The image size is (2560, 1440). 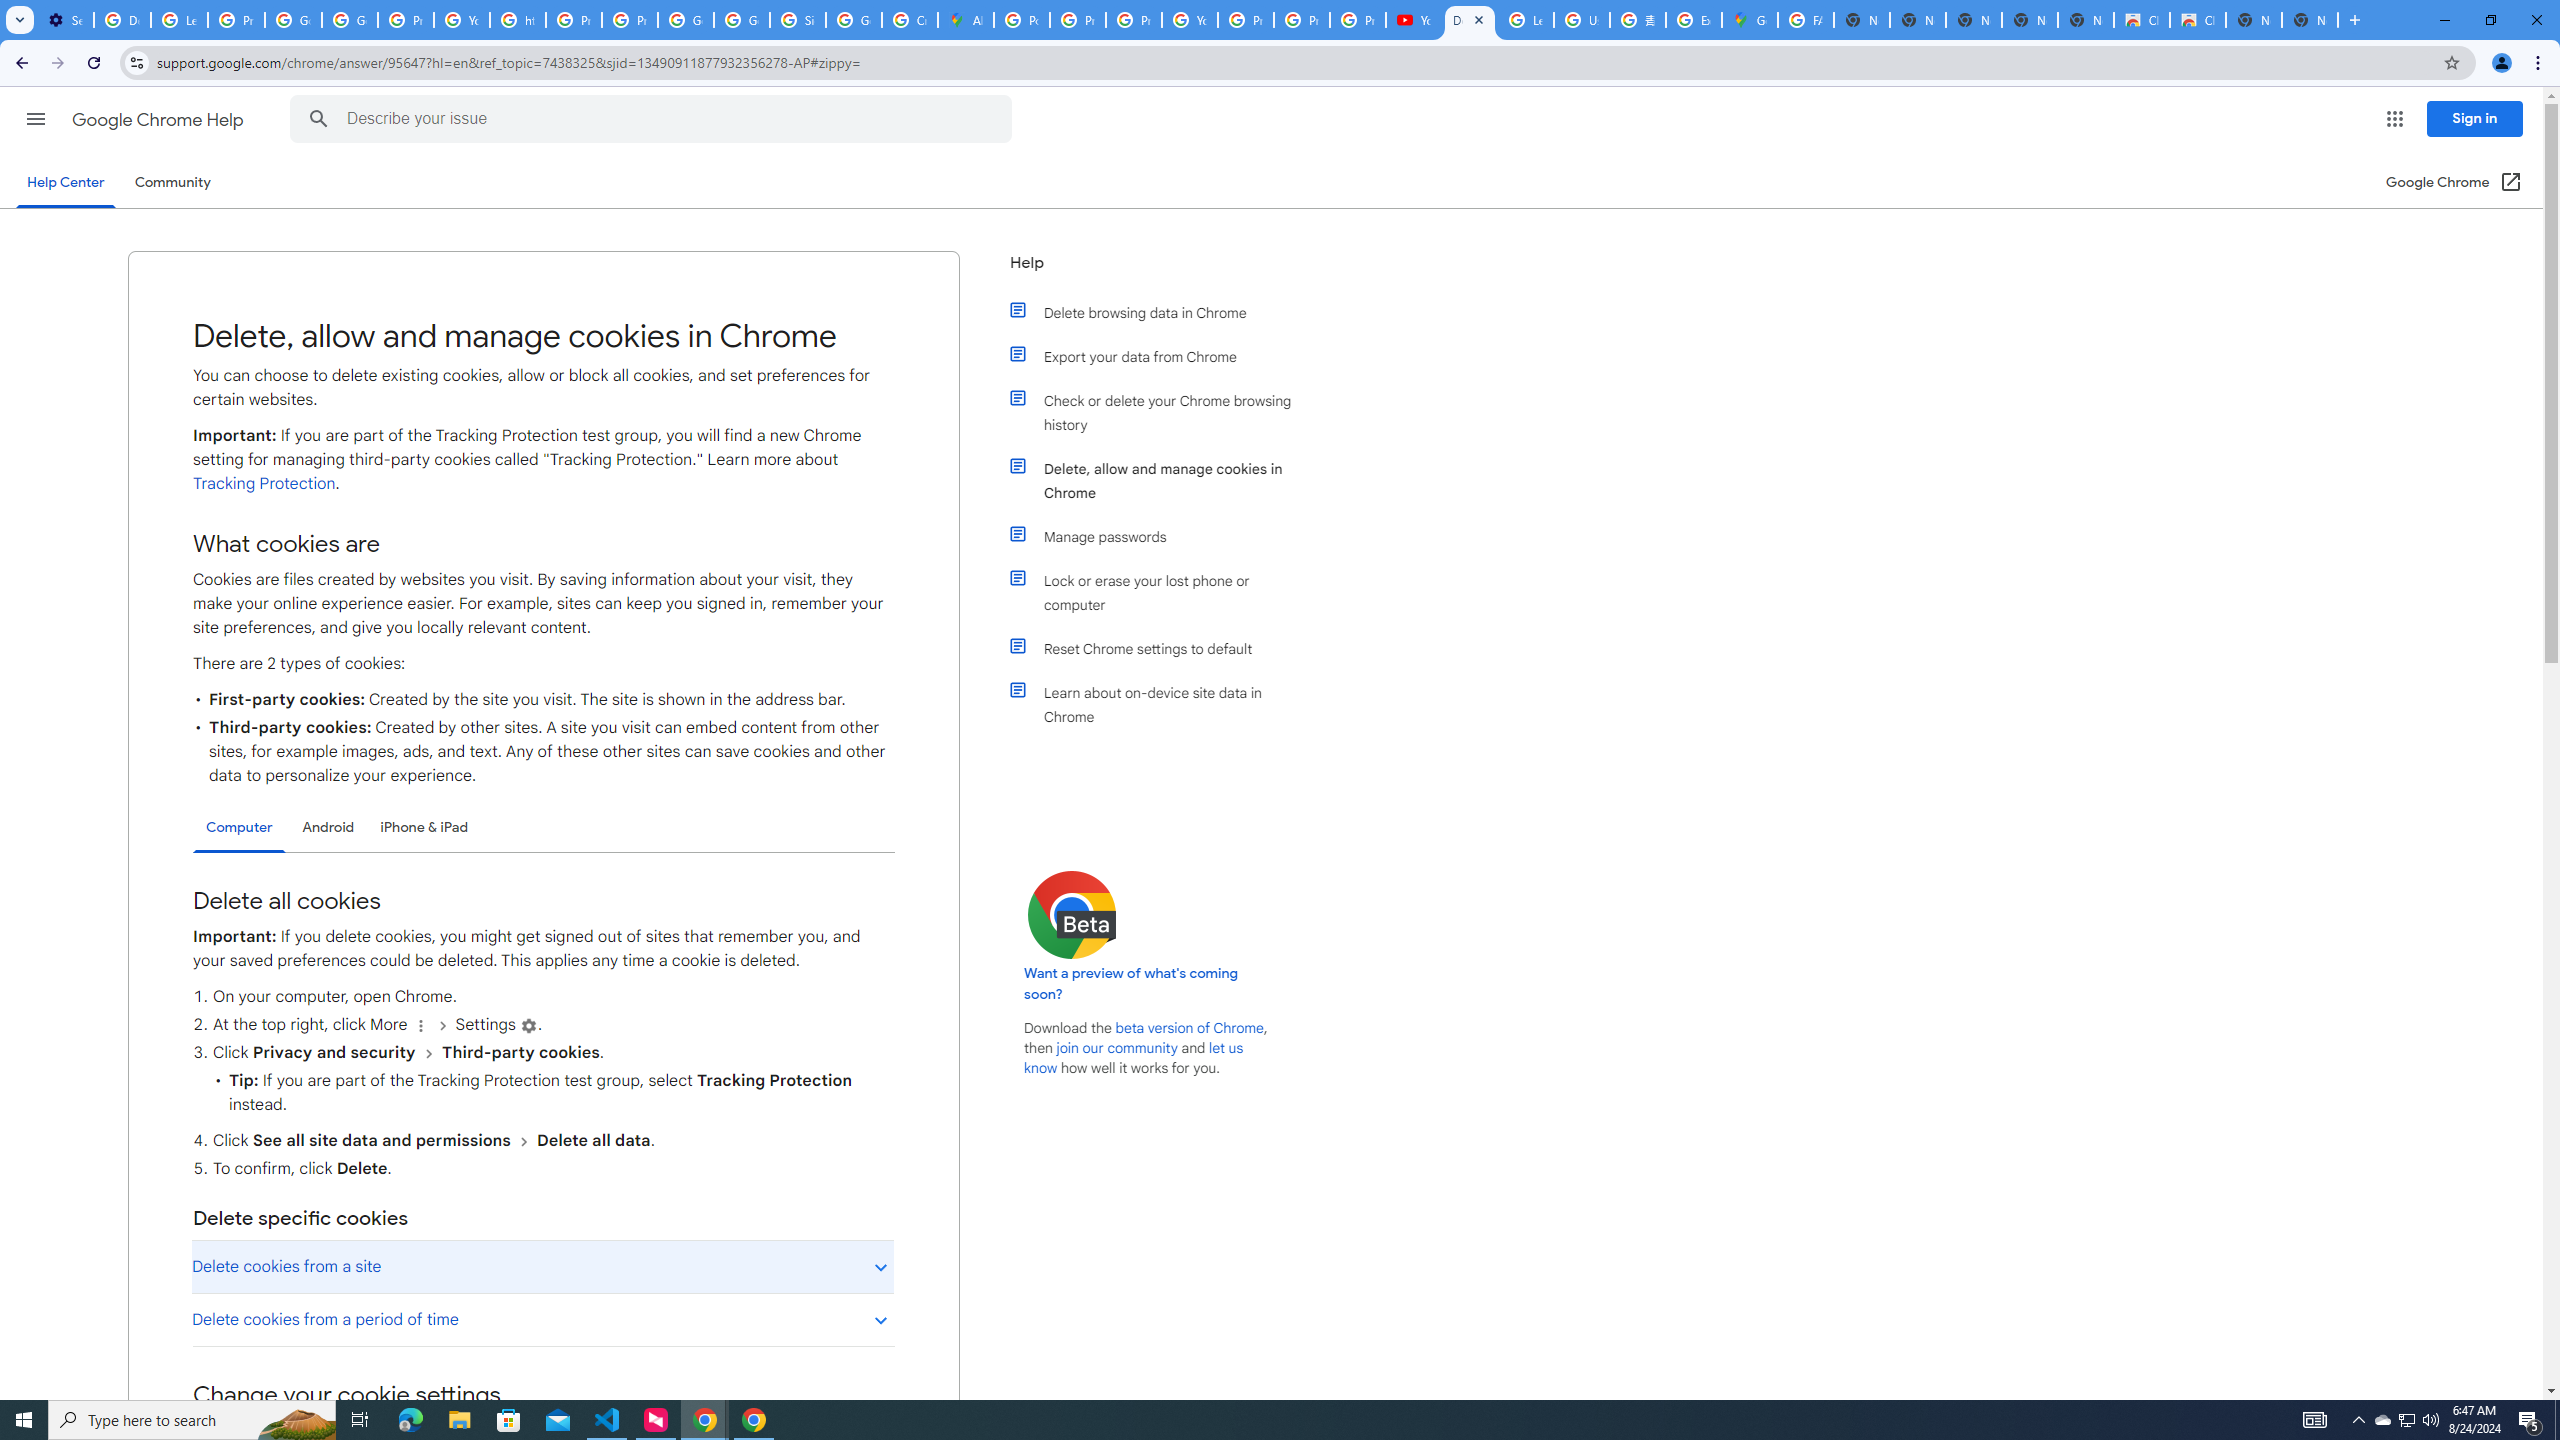 What do you see at coordinates (1163, 704) in the screenshot?
I see `Learn about on-device site data in Chrome` at bounding box center [1163, 704].